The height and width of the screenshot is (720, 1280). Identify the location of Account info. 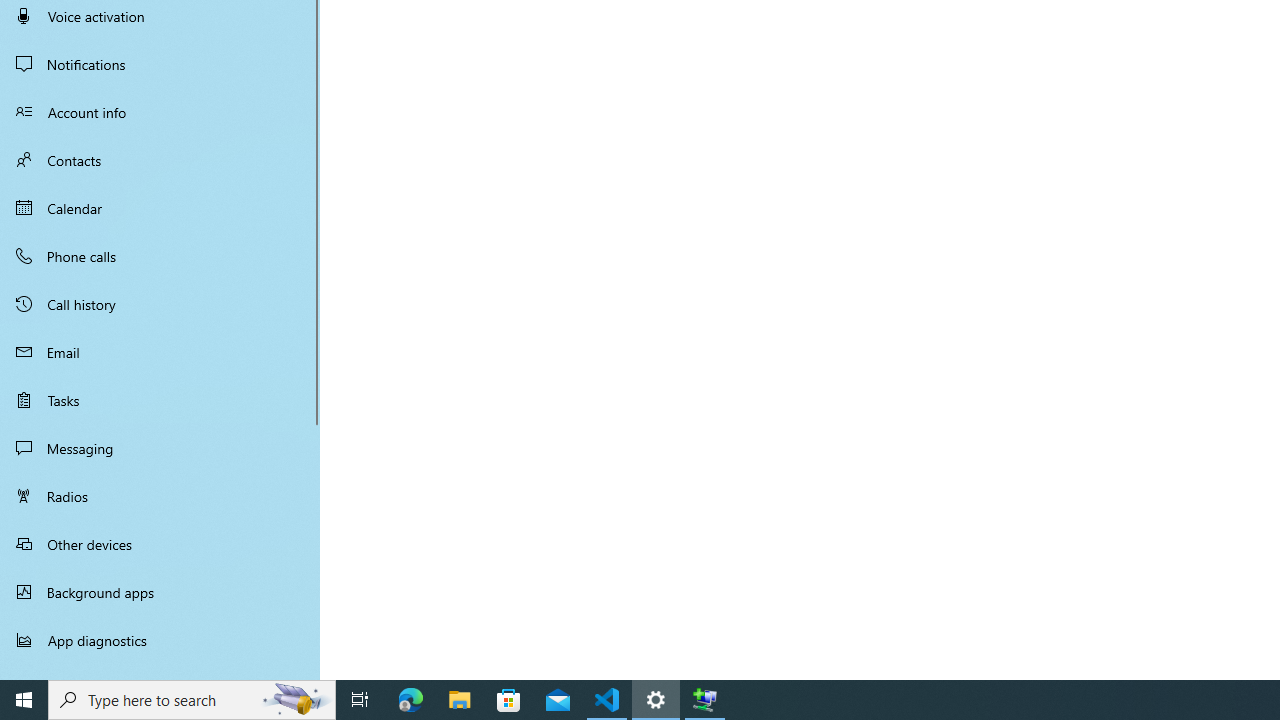
(160, 112).